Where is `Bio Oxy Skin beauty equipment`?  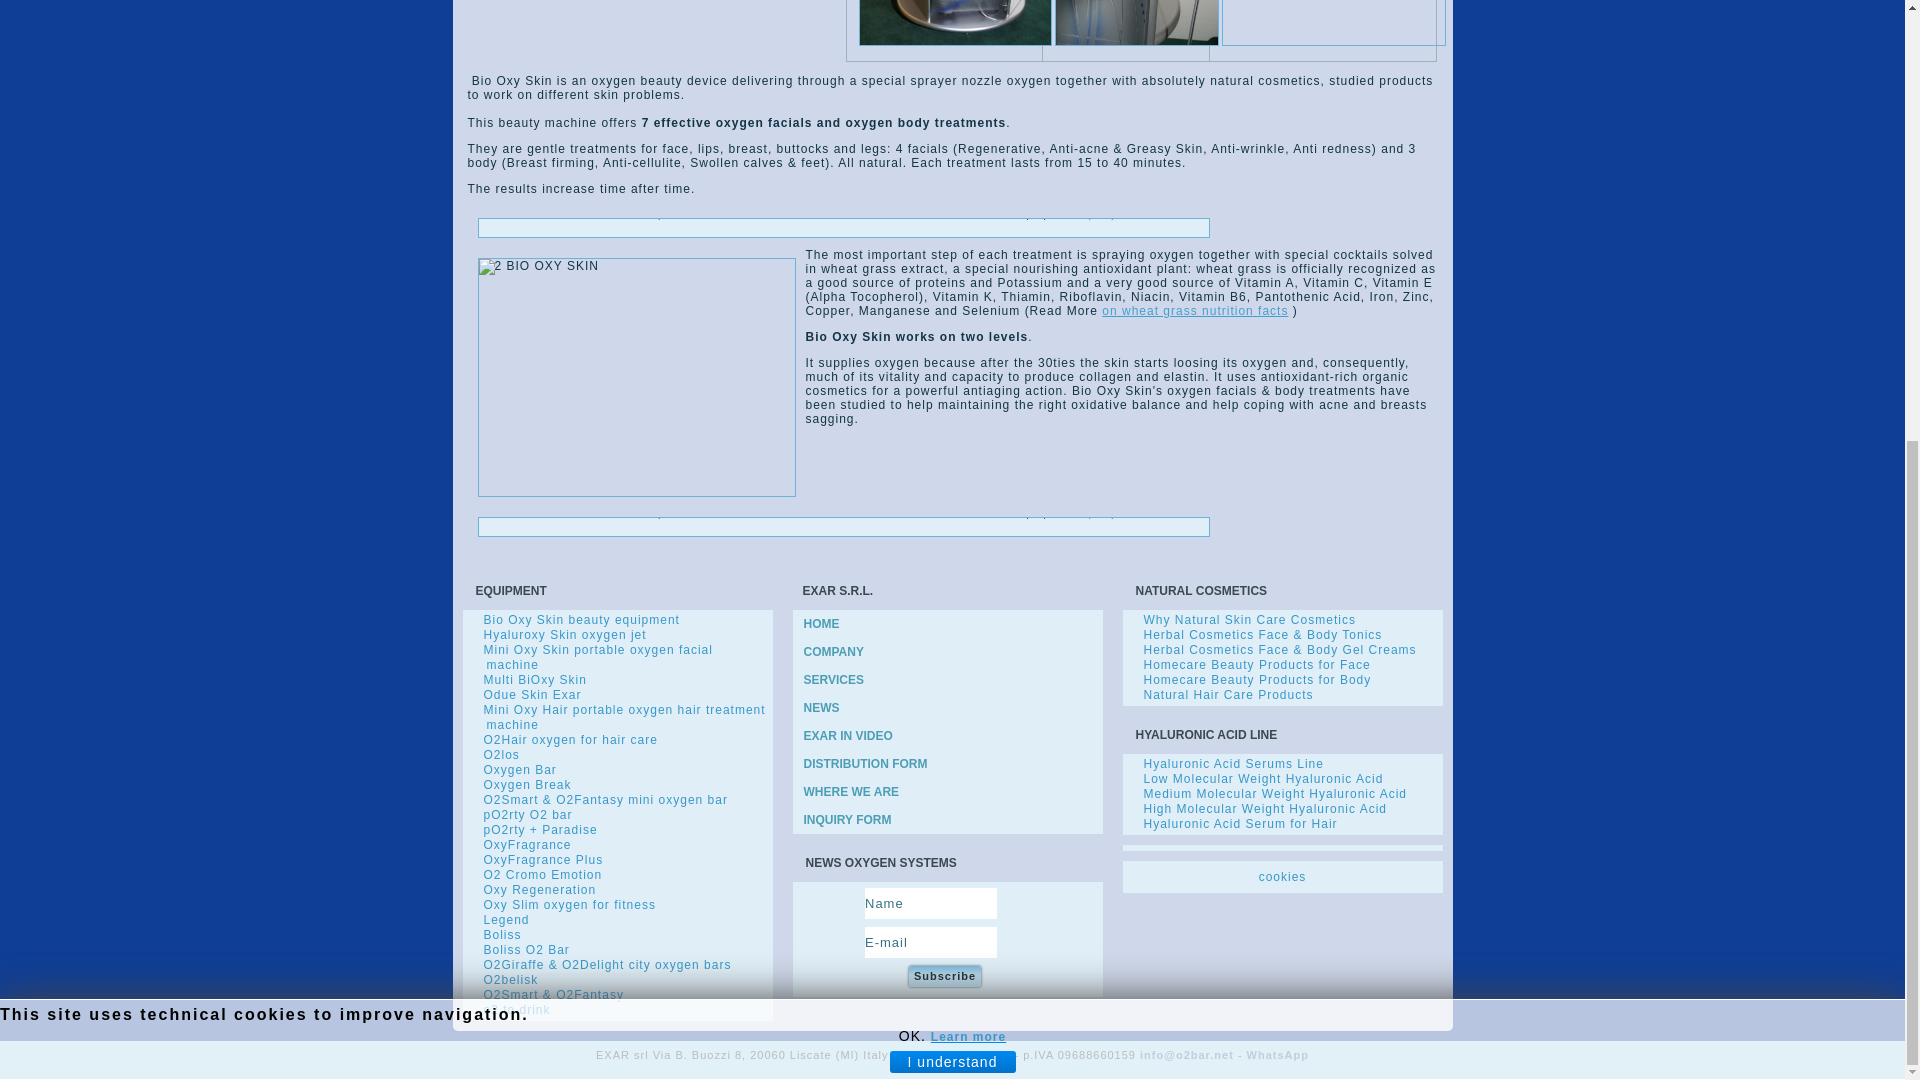 Bio Oxy Skin beauty equipment is located at coordinates (581, 620).